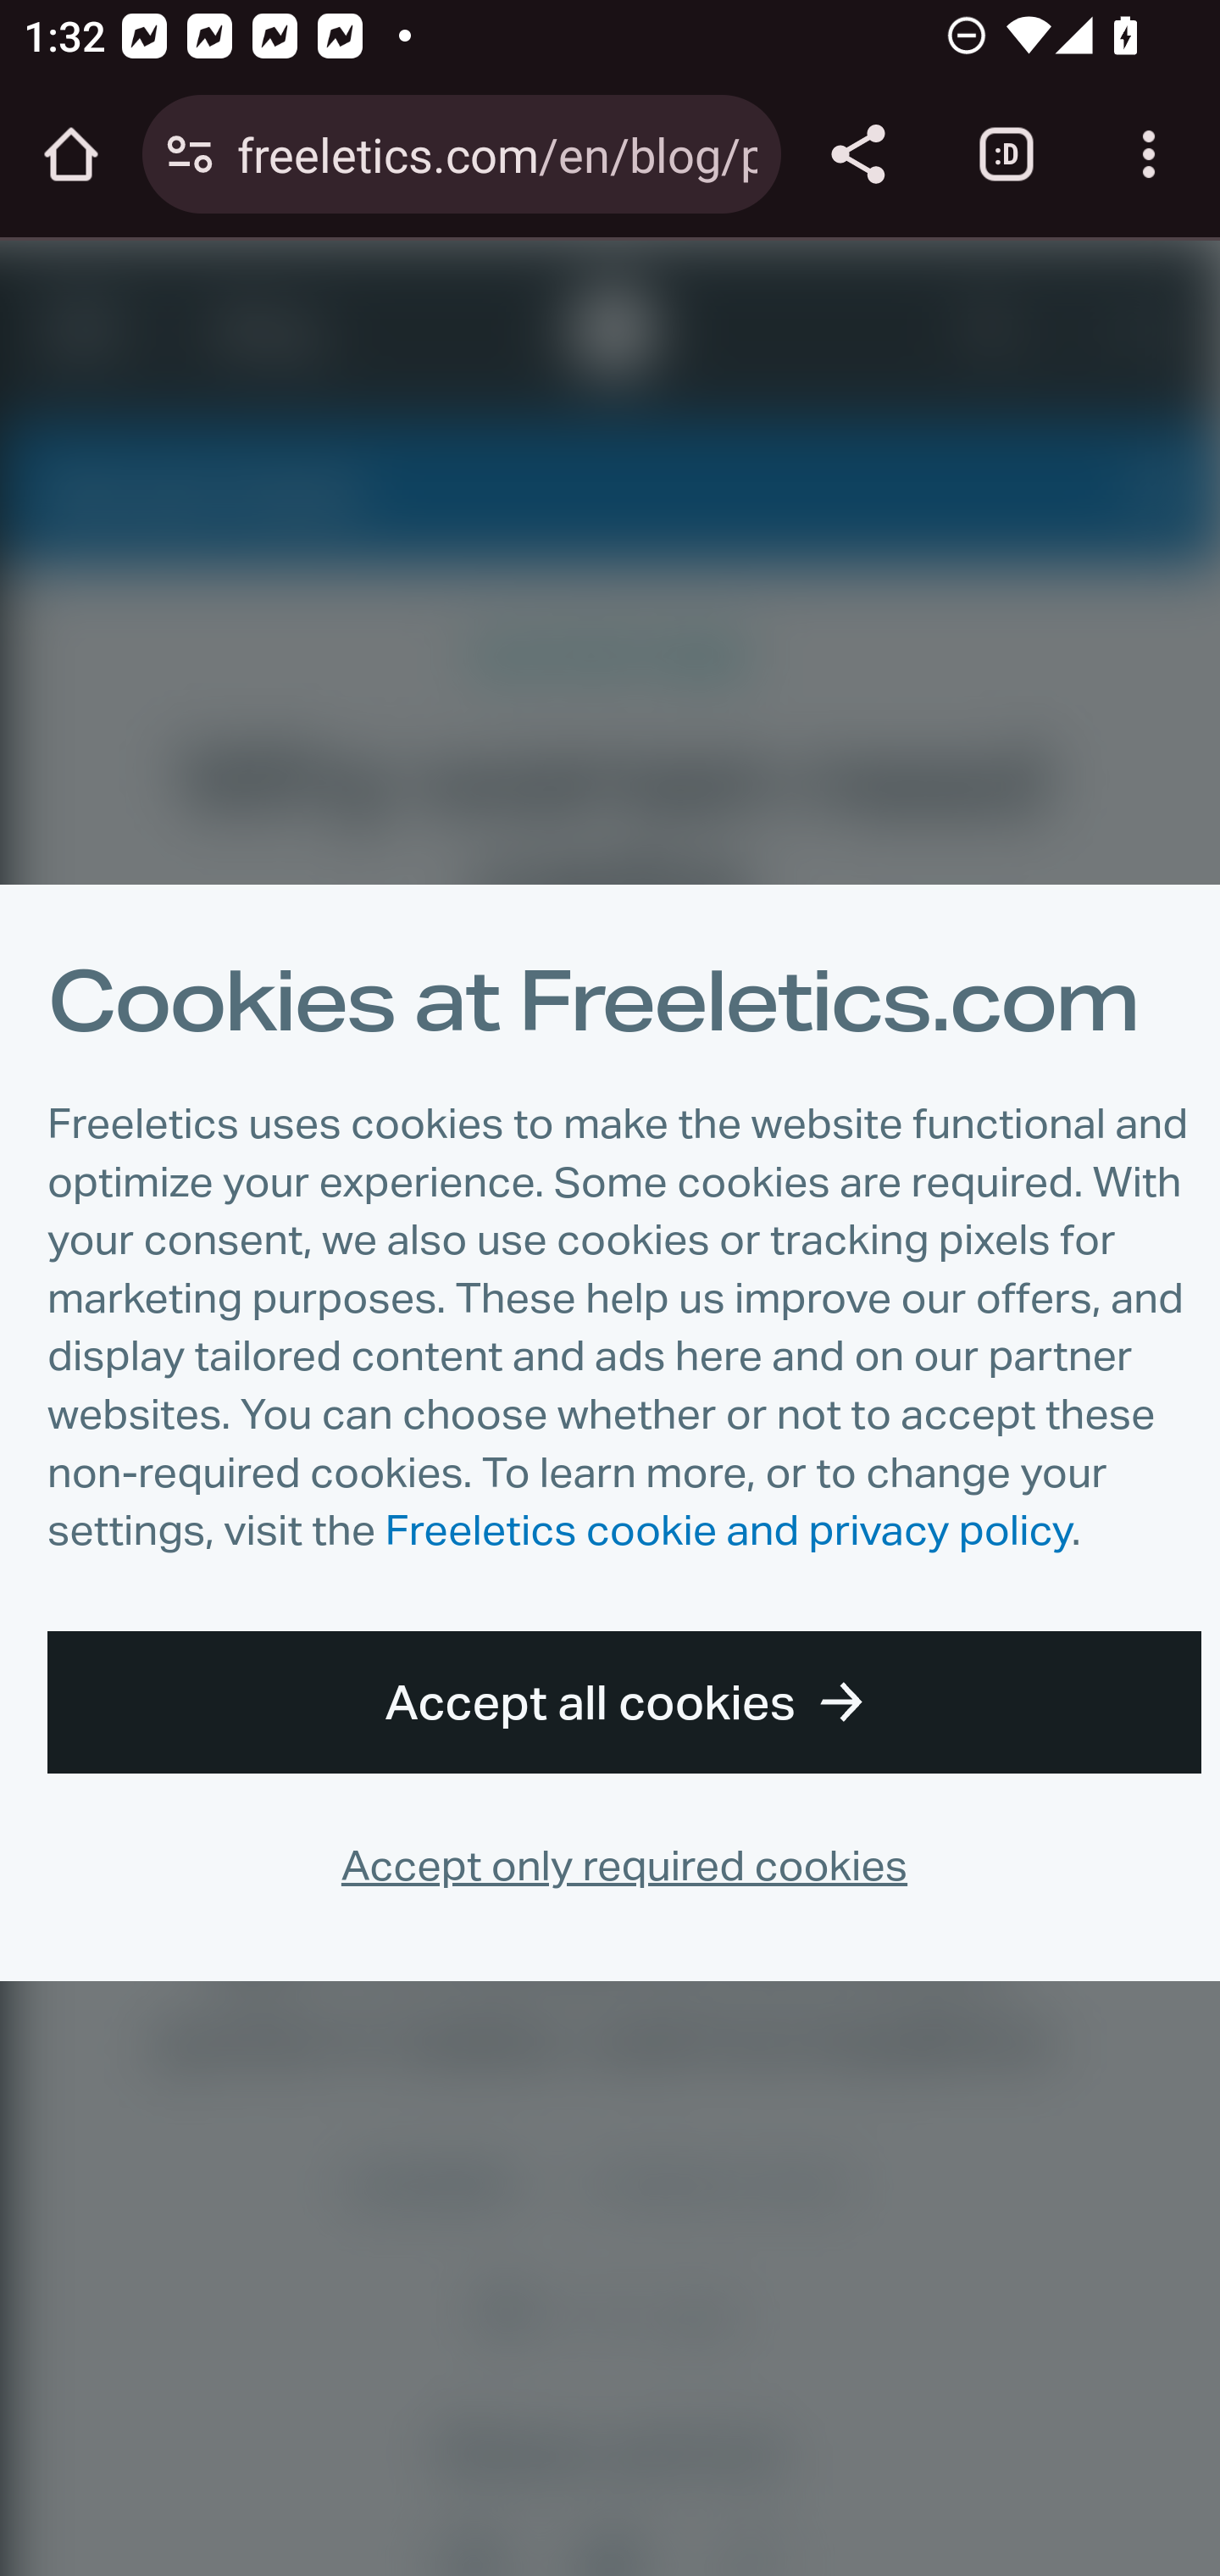  What do you see at coordinates (71, 154) in the screenshot?
I see `Open the home page` at bounding box center [71, 154].